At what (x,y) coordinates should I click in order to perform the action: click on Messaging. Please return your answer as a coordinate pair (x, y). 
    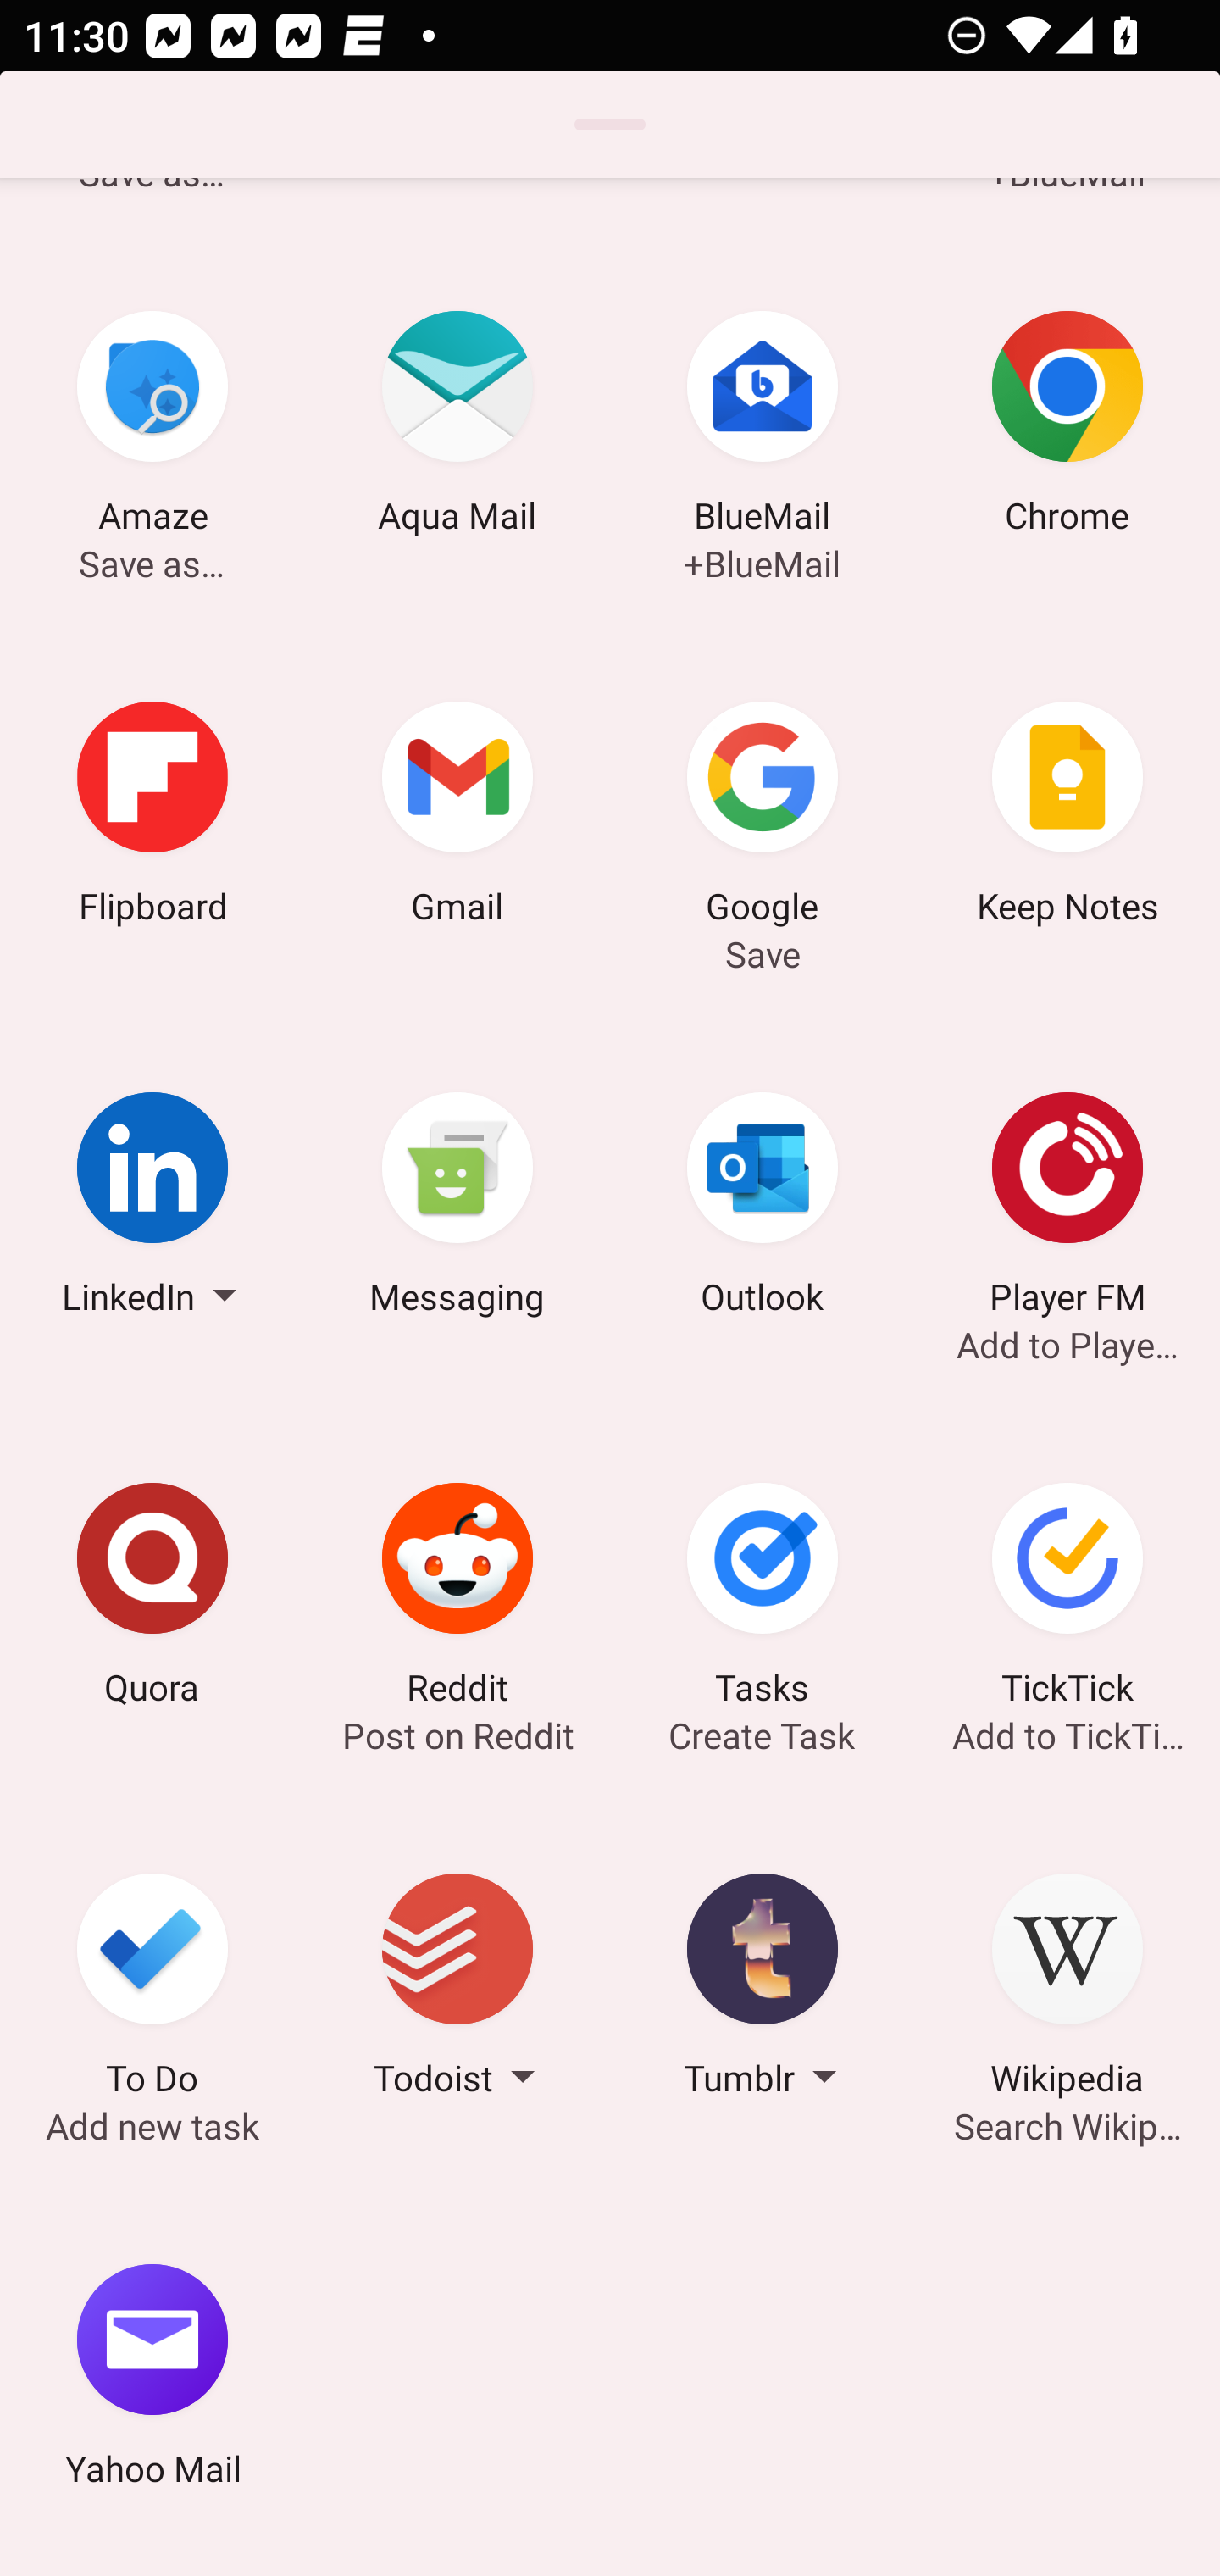
    Looking at the image, I should click on (457, 1207).